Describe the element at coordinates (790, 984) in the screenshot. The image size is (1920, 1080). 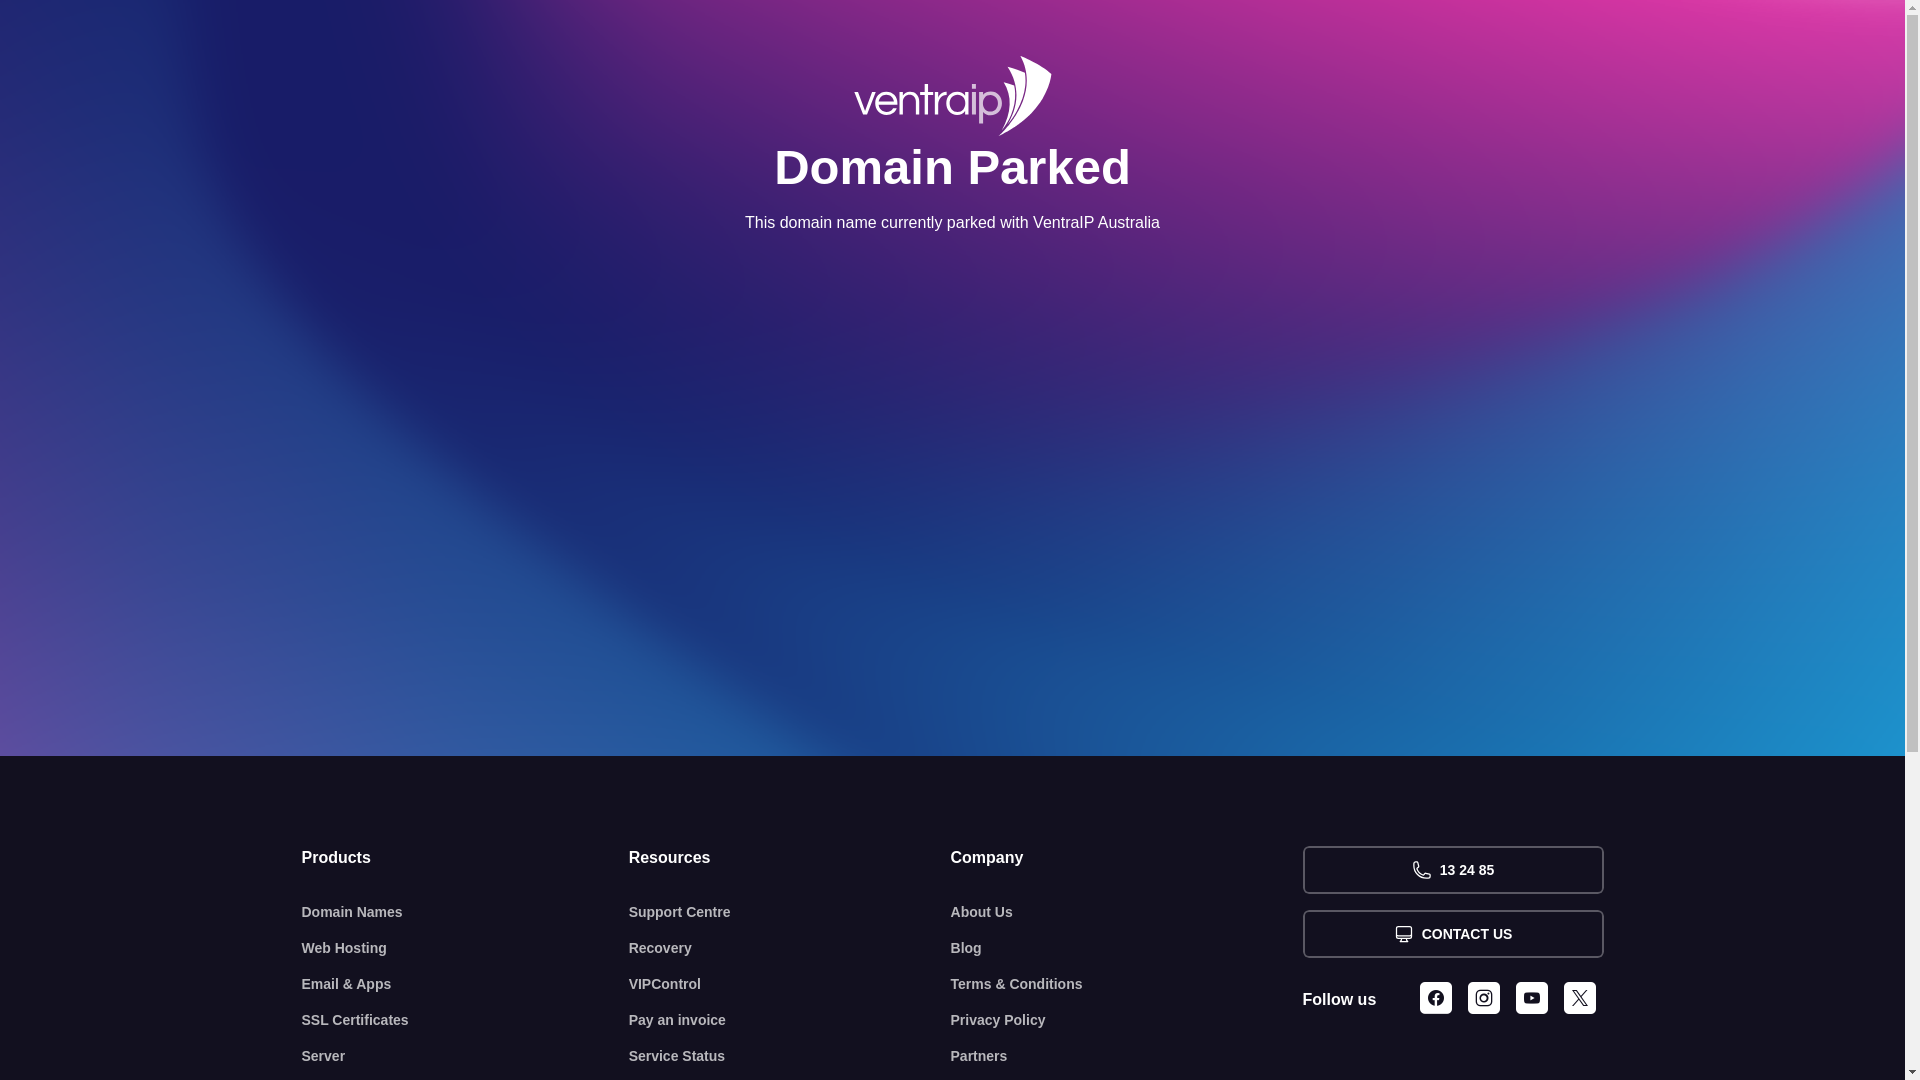
I see `VIPControl` at that location.